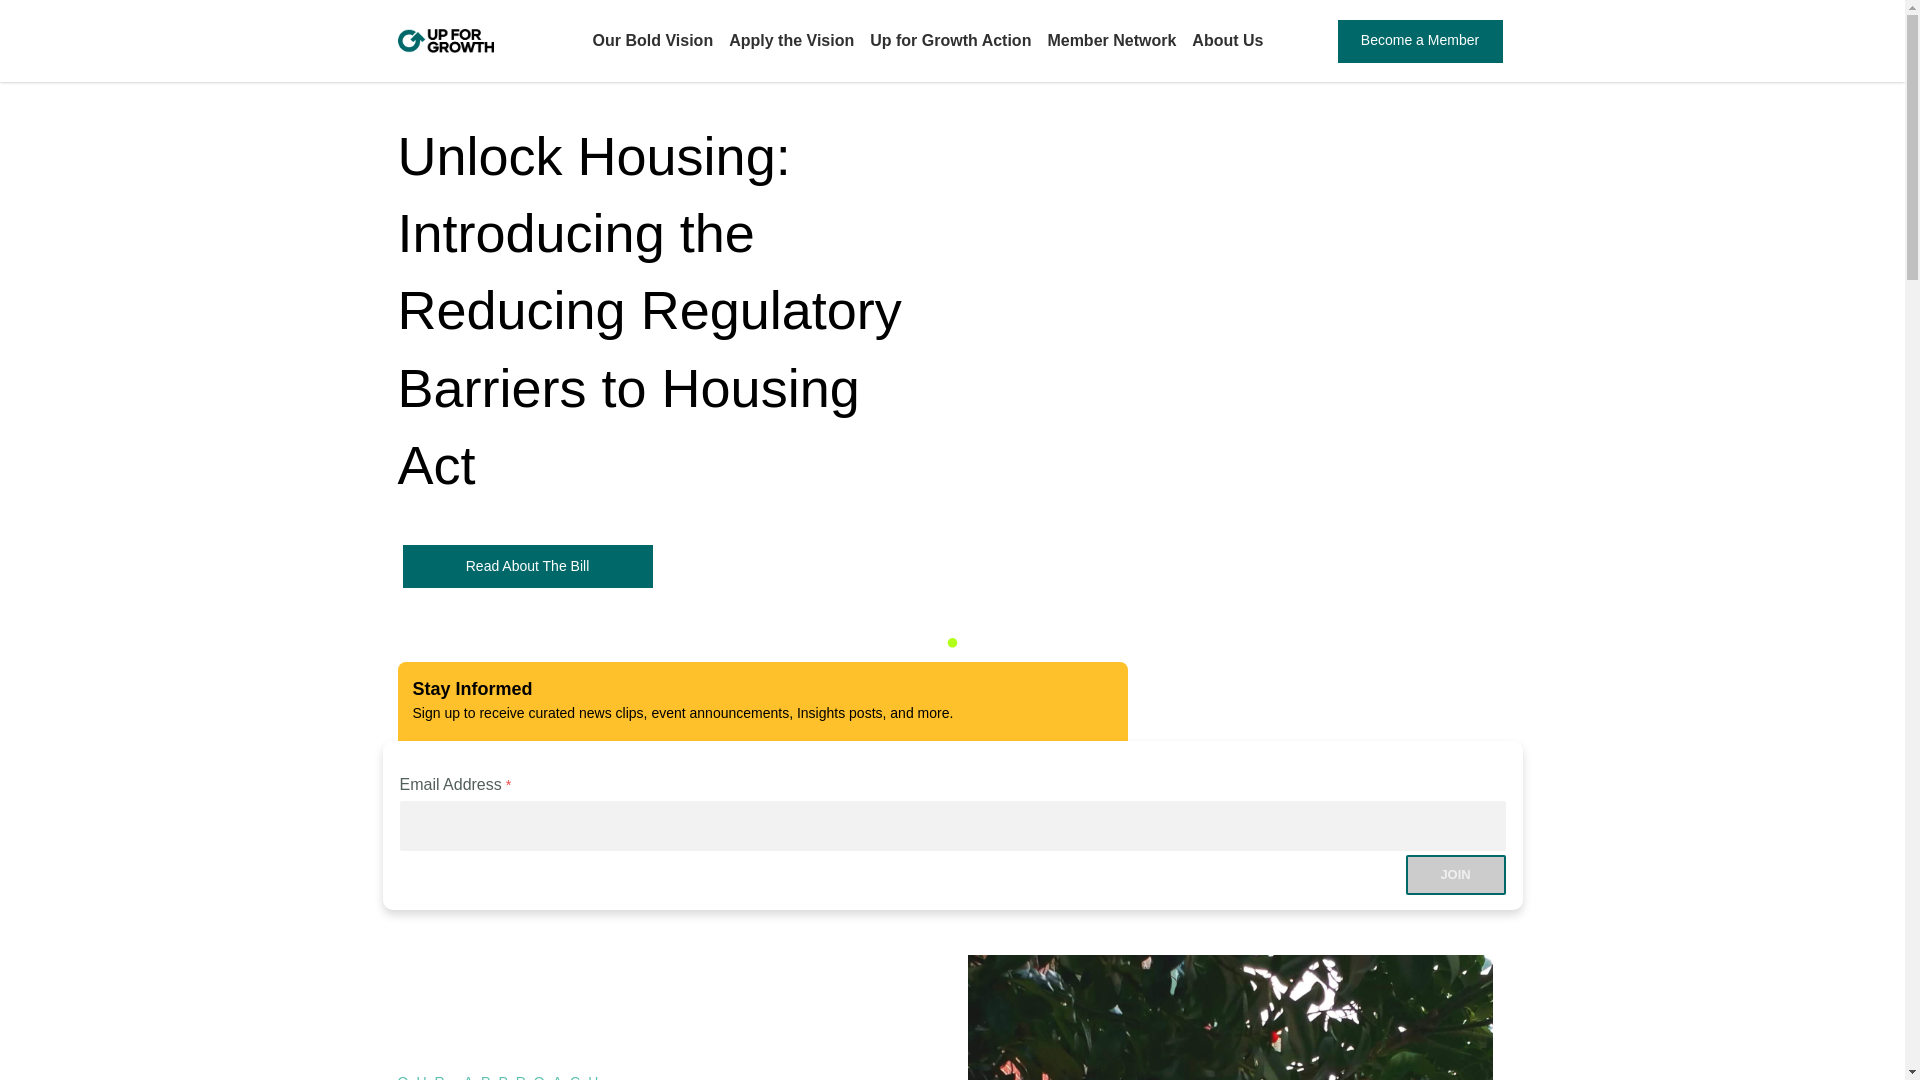 The width and height of the screenshot is (1920, 1080). I want to click on Read About The Bill, so click(526, 566).